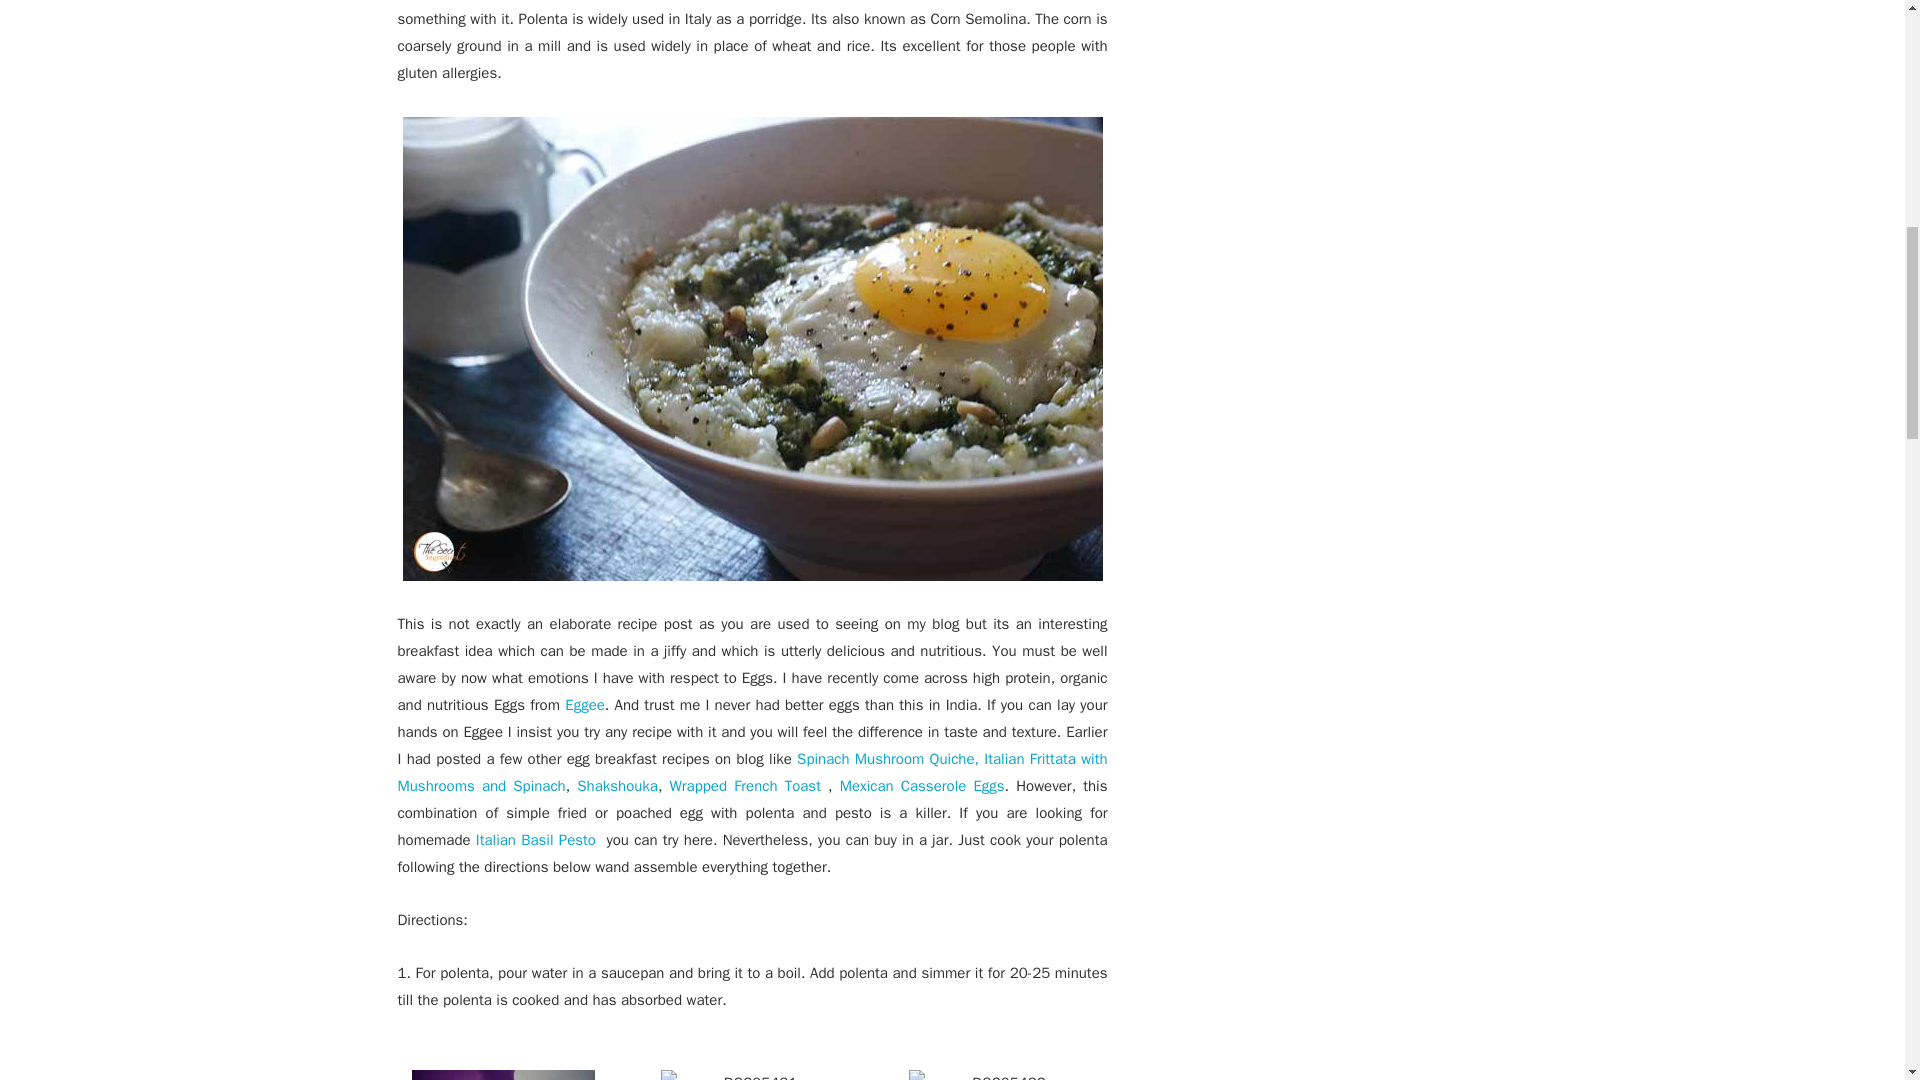 This screenshot has height=1080, width=1920. What do you see at coordinates (752, 772) in the screenshot?
I see `Italian Frittata with Mushrooms and Spinach` at bounding box center [752, 772].